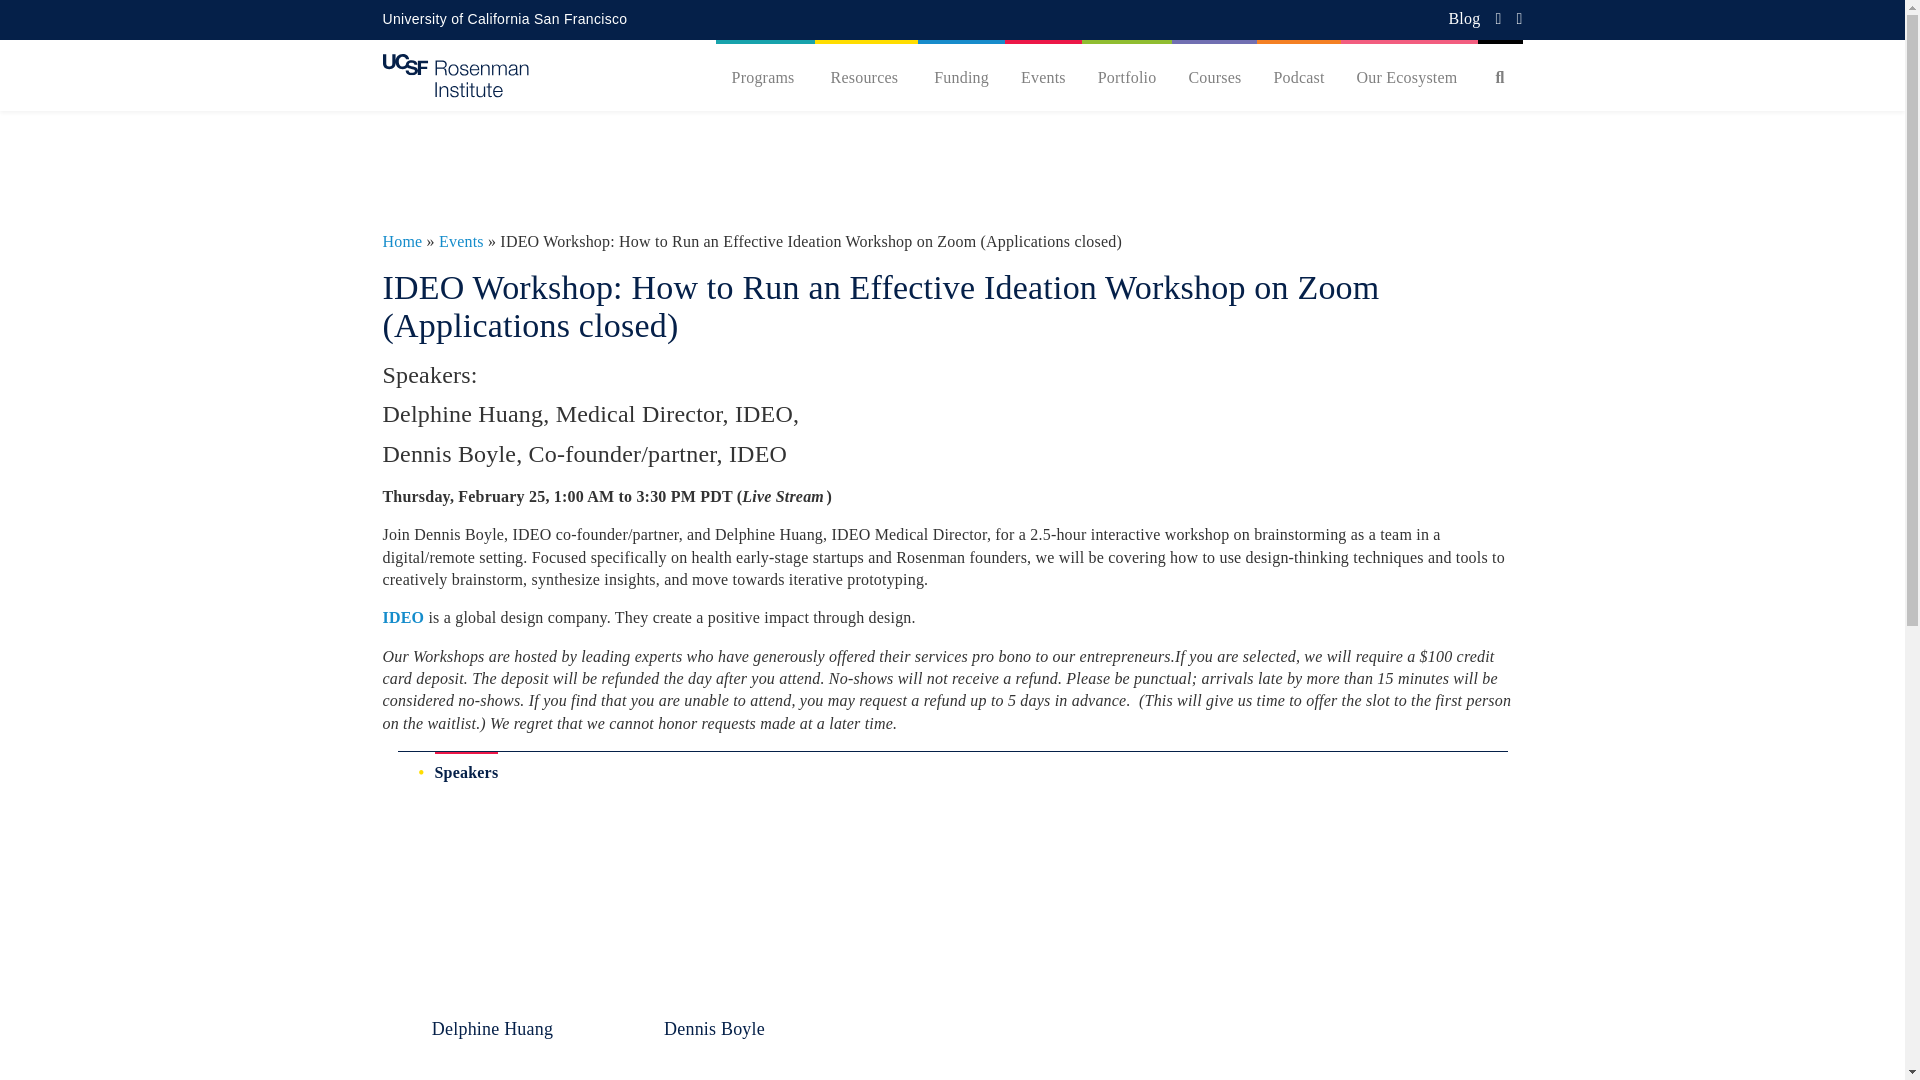  I want to click on Home, so click(402, 241).